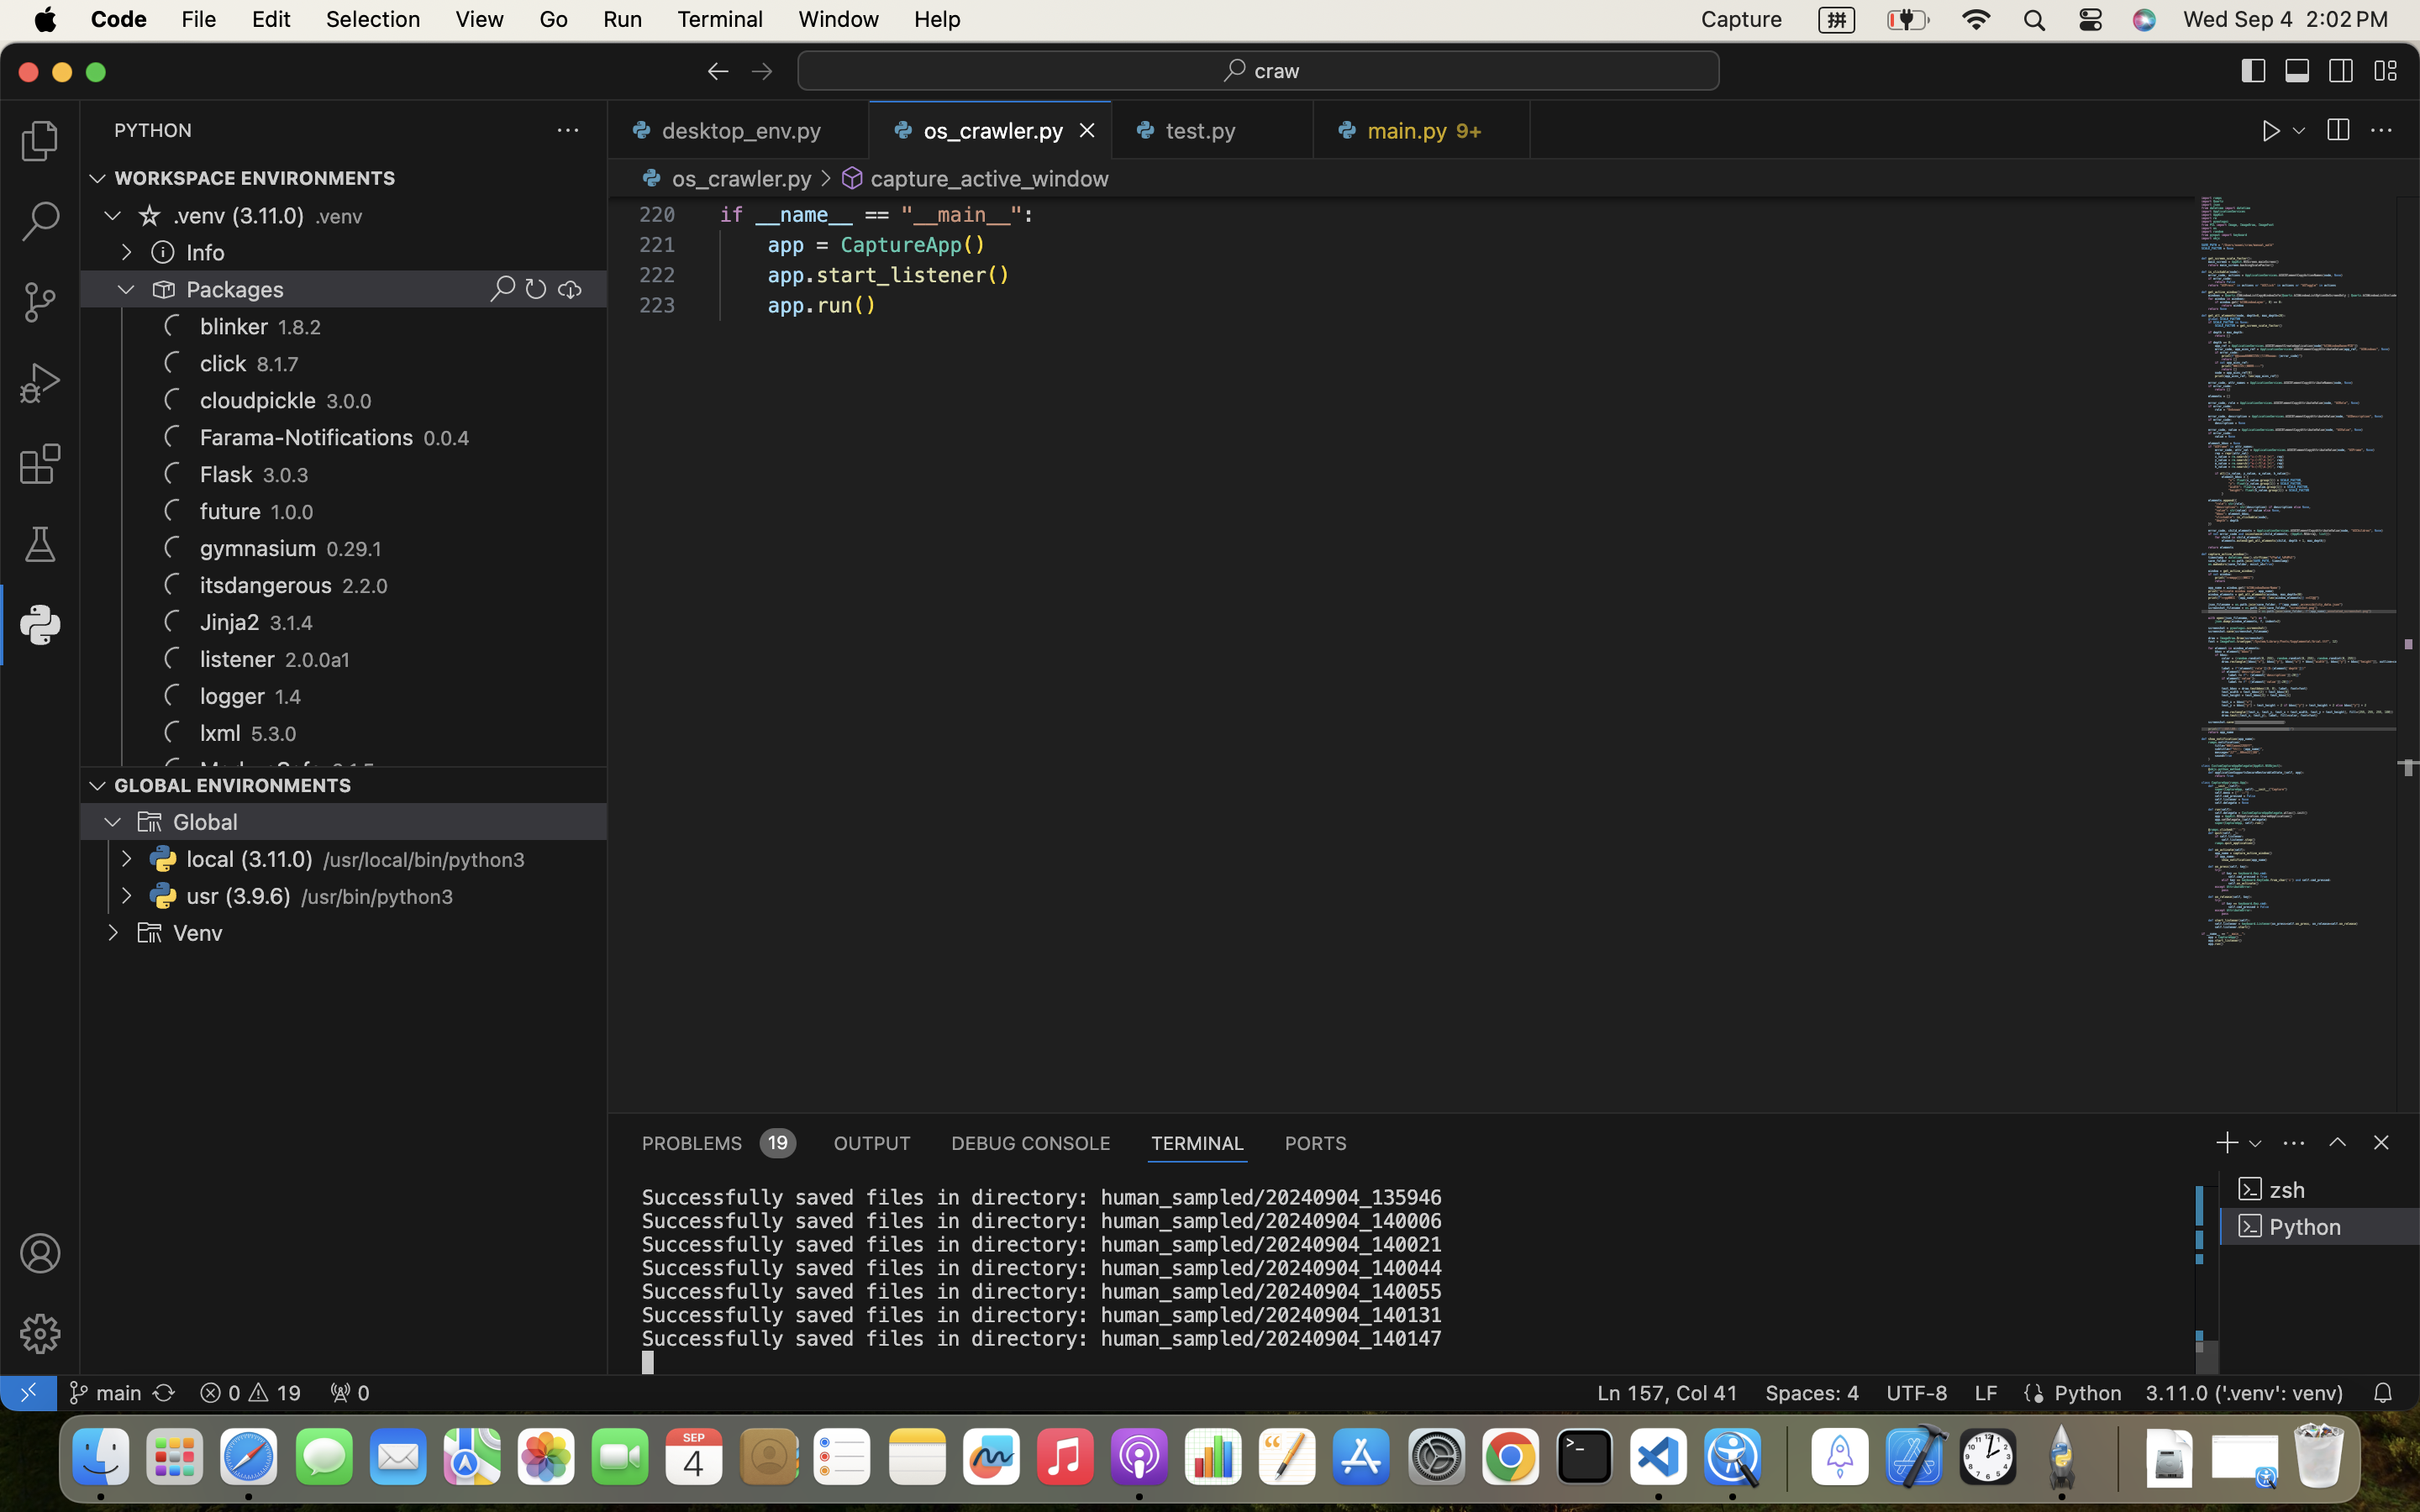 The height and width of the screenshot is (1512, 2420). What do you see at coordinates (40, 625) in the screenshot?
I see `1` at bounding box center [40, 625].